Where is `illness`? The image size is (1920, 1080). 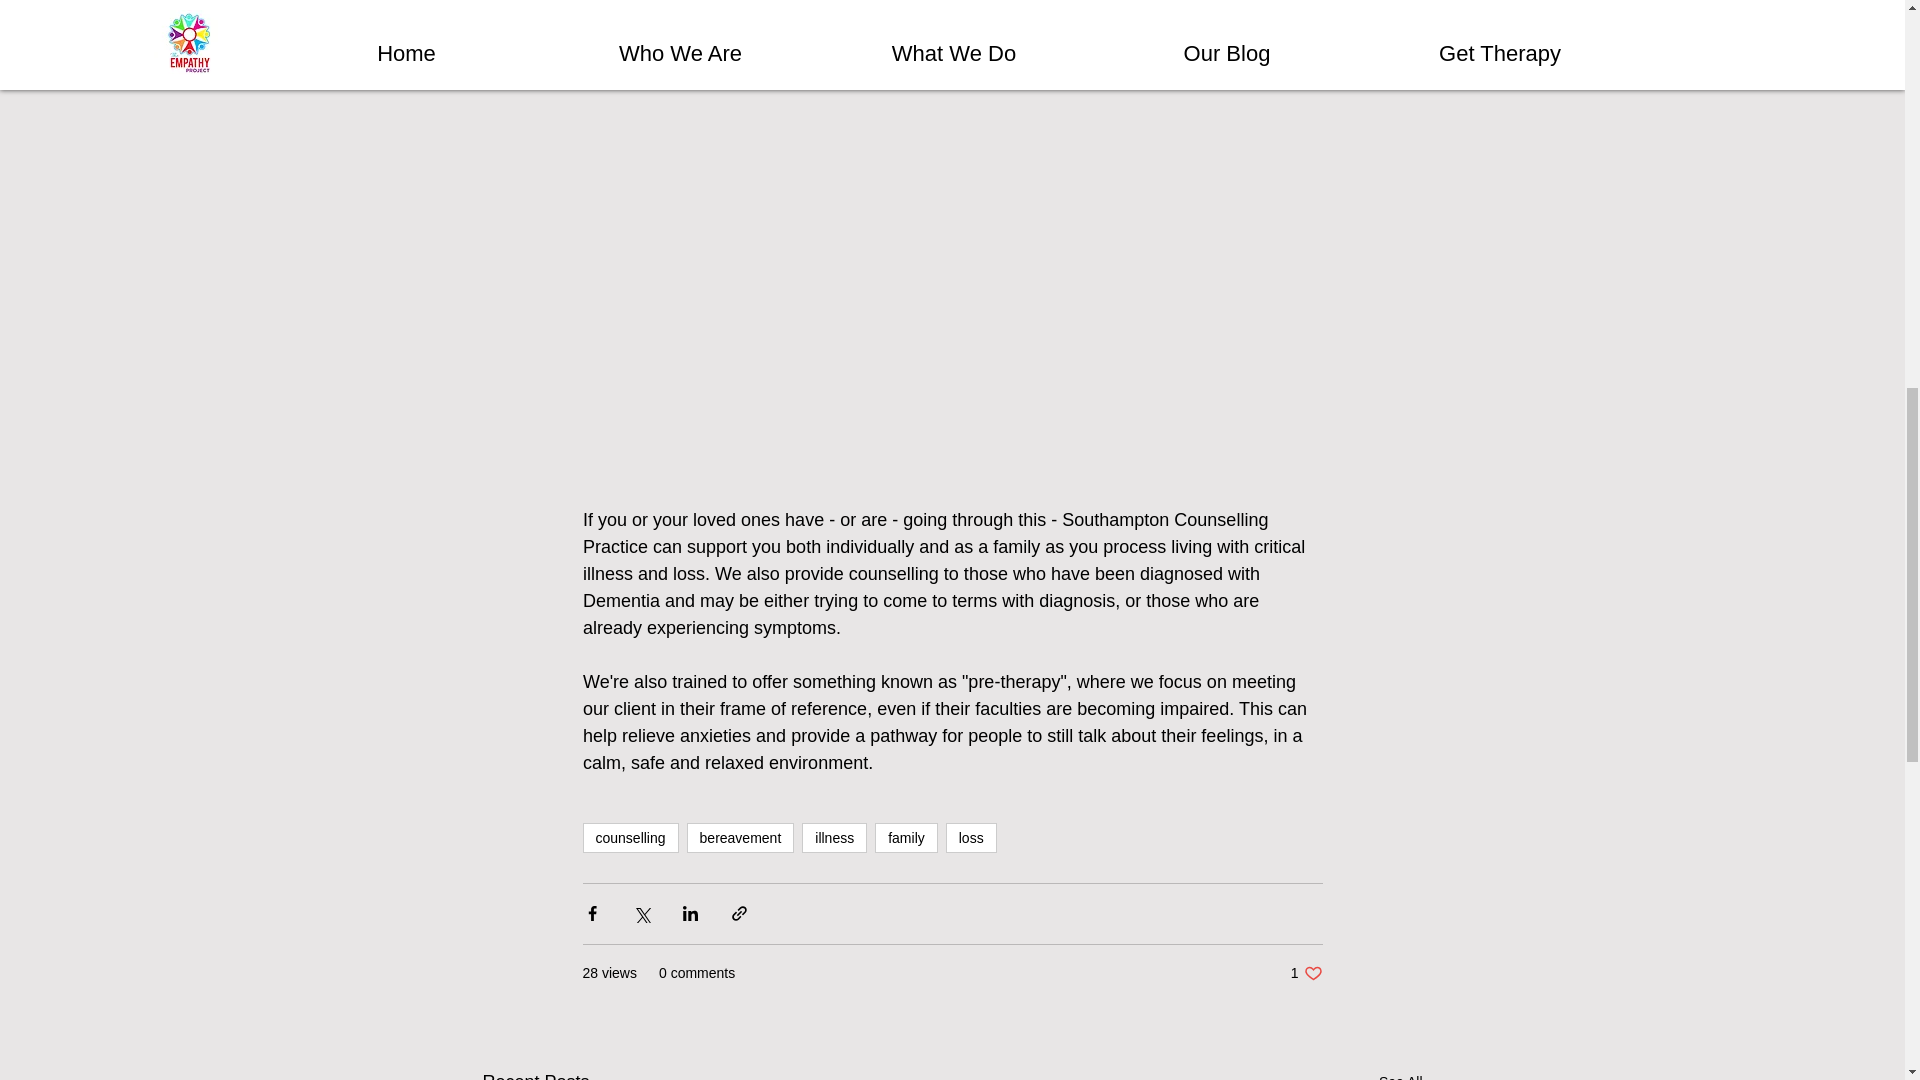
illness is located at coordinates (834, 838).